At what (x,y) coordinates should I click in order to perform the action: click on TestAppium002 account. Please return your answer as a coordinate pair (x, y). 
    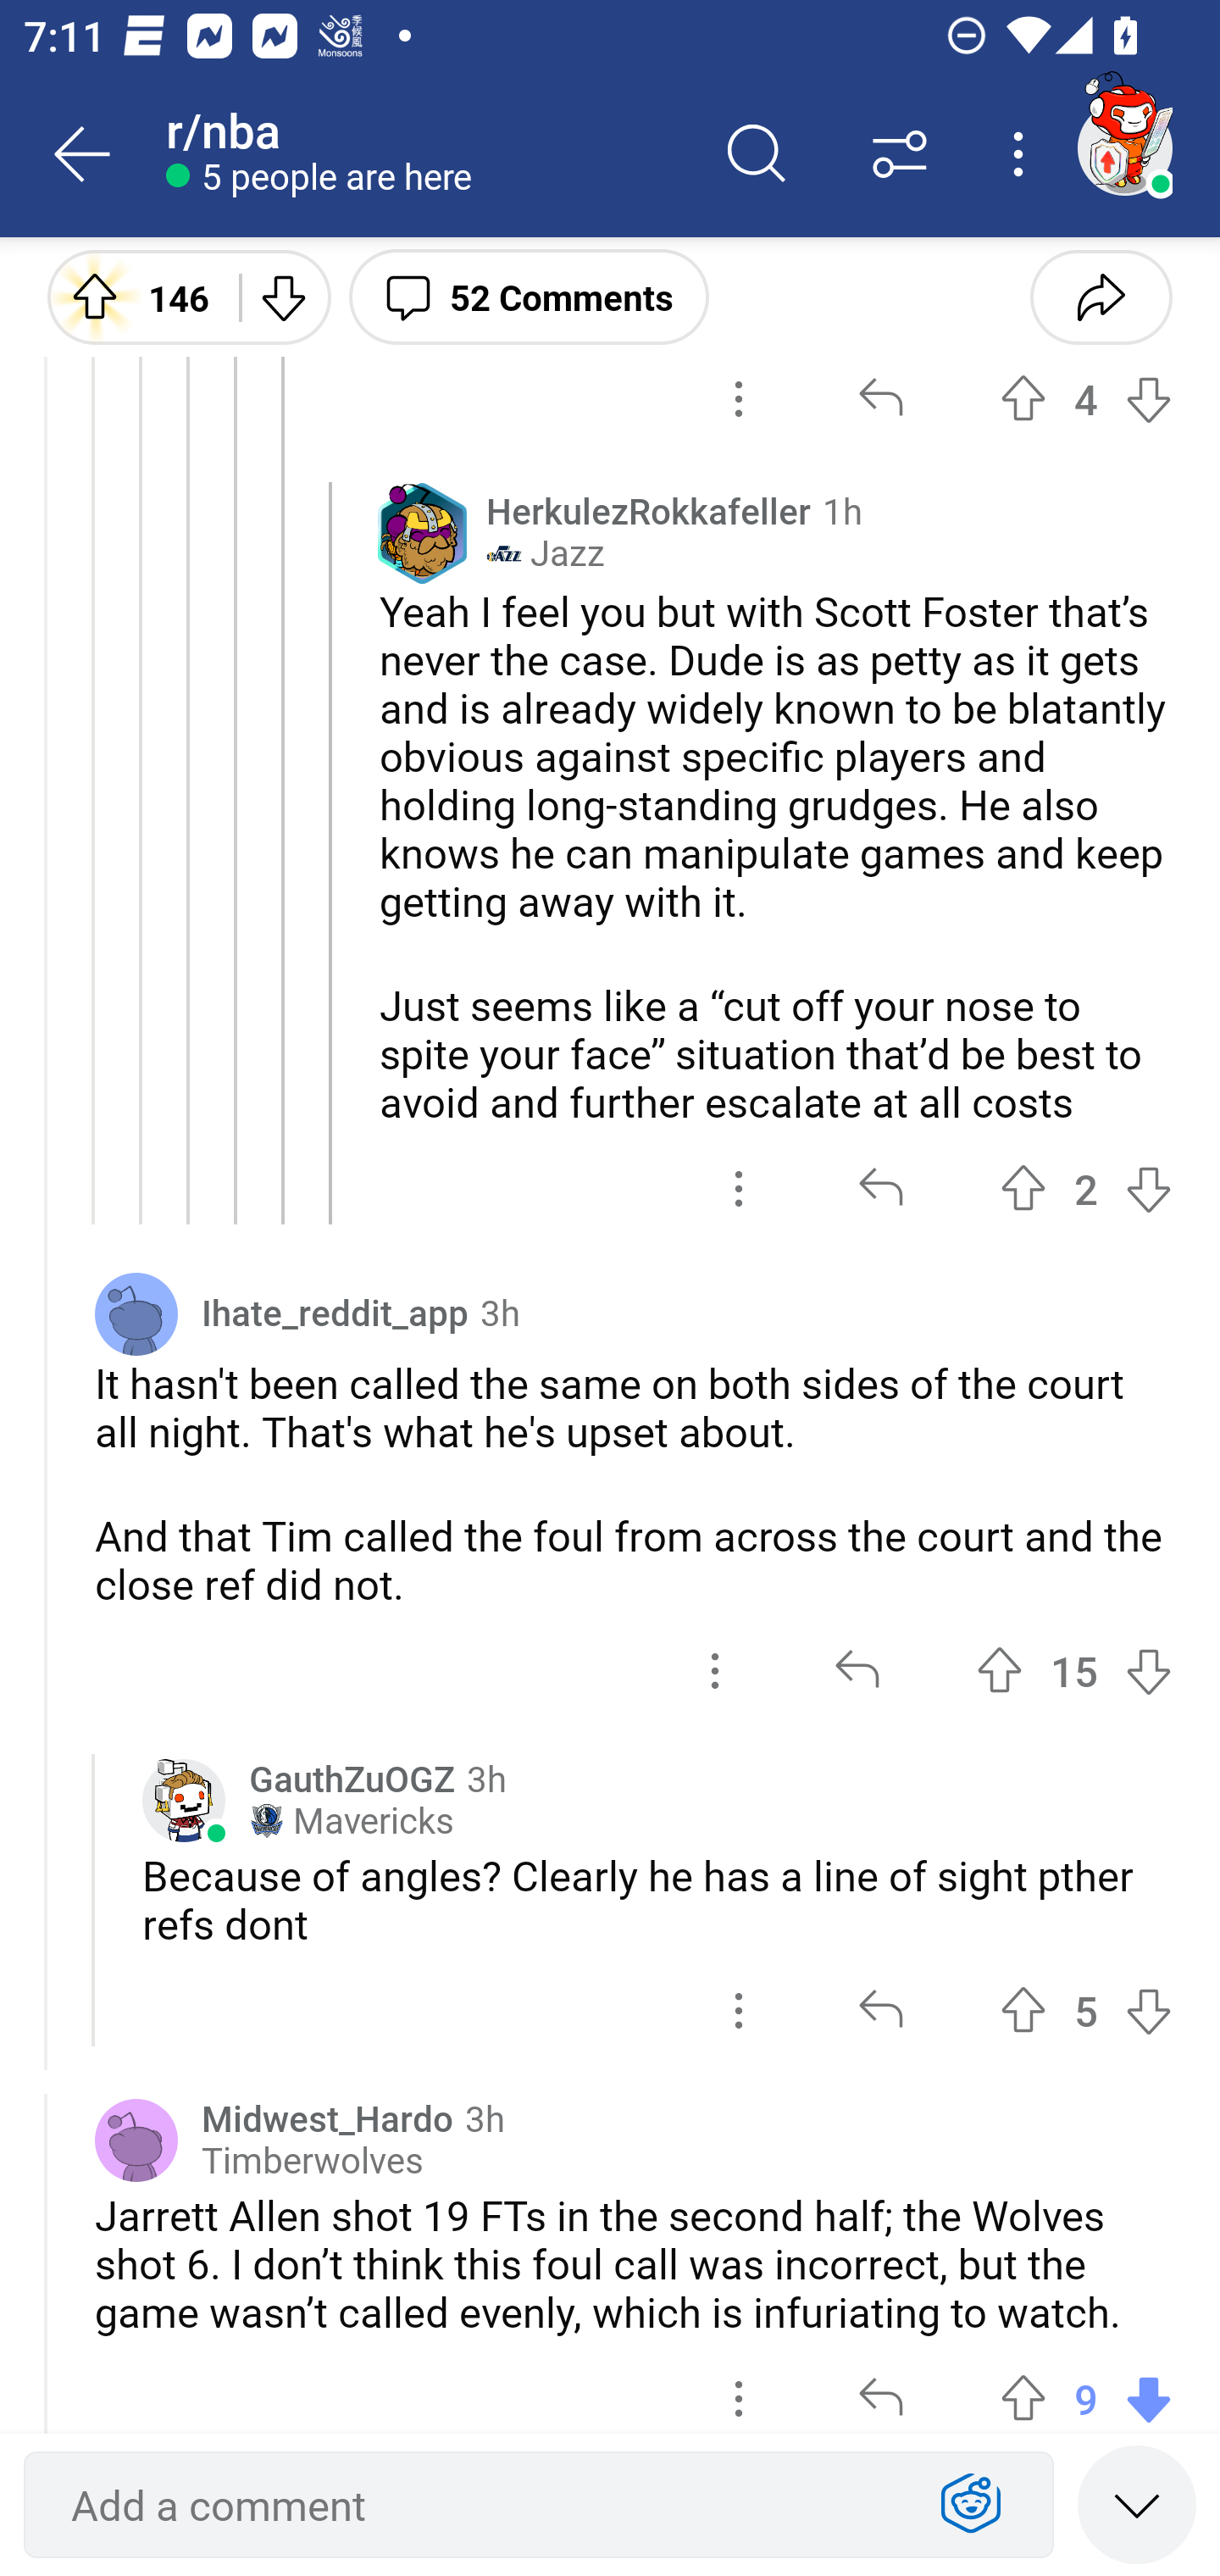
    Looking at the image, I should click on (1124, 147).